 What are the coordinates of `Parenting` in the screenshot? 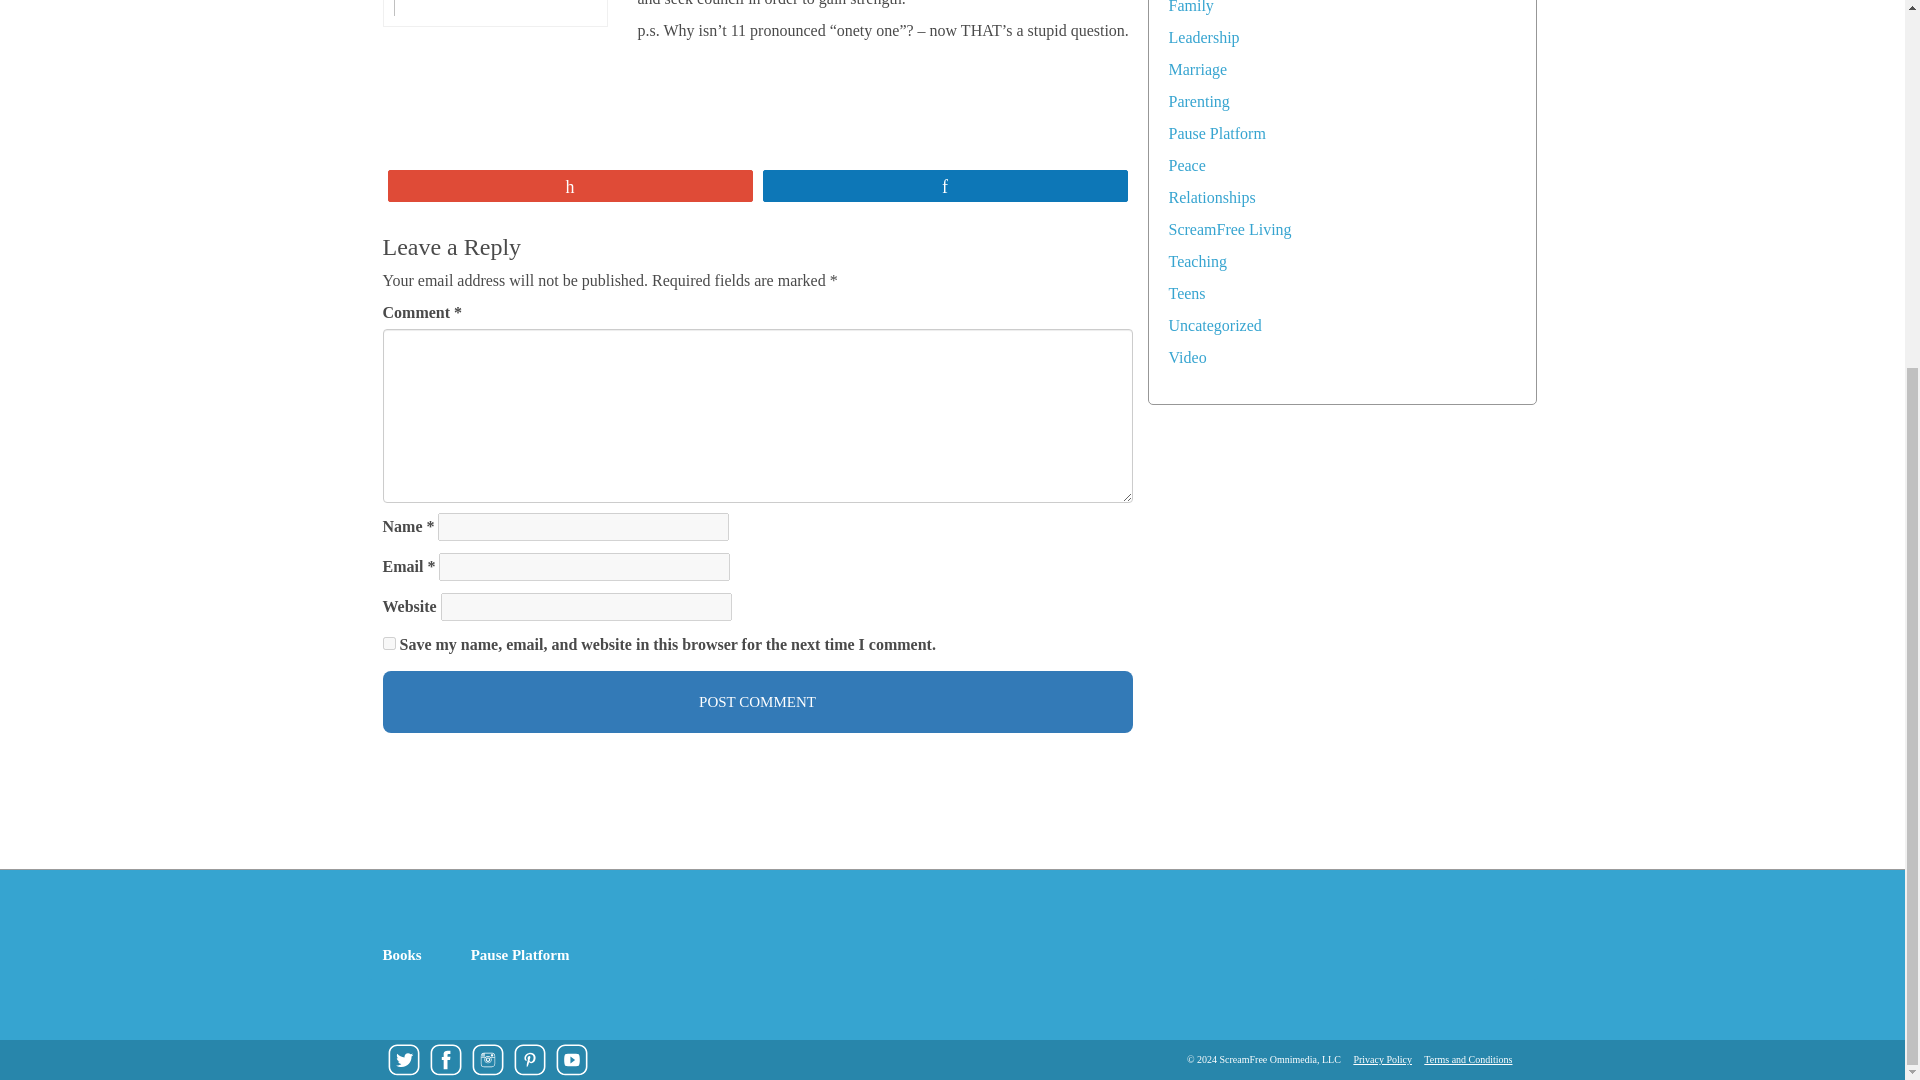 It's located at (1198, 101).